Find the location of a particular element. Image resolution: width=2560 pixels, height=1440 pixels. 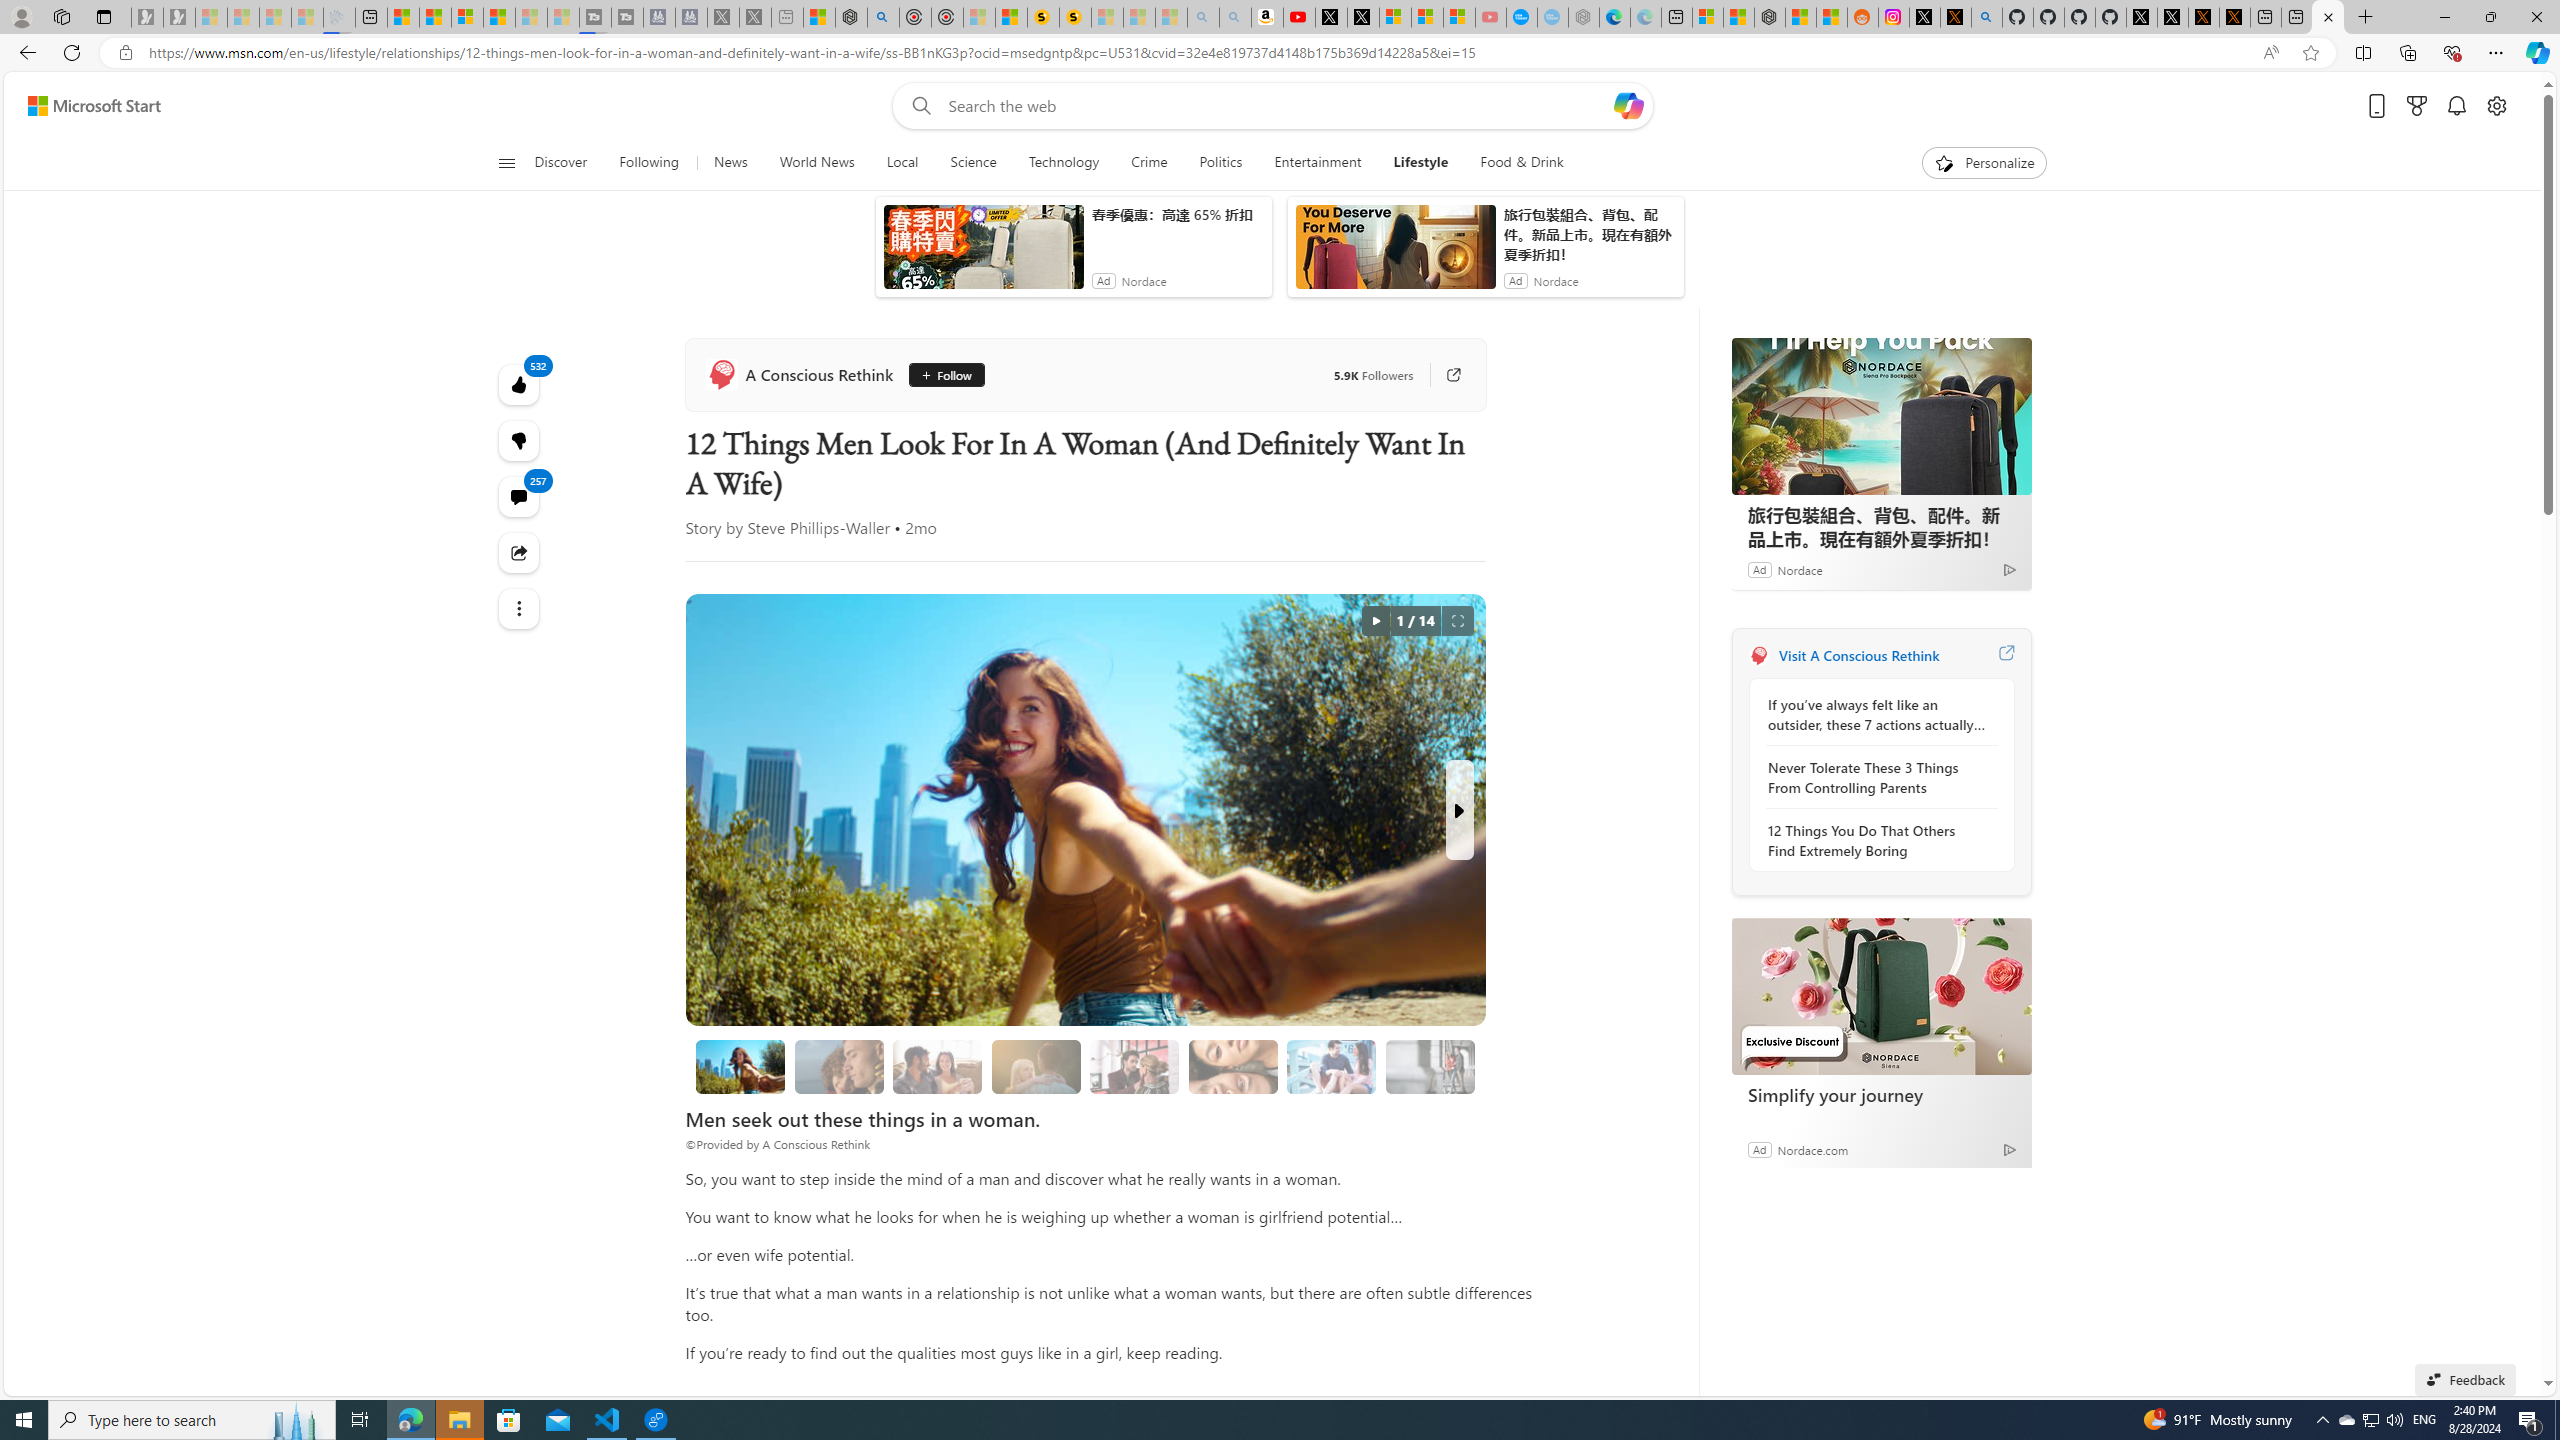

tab-3 is located at coordinates (1803, 895).